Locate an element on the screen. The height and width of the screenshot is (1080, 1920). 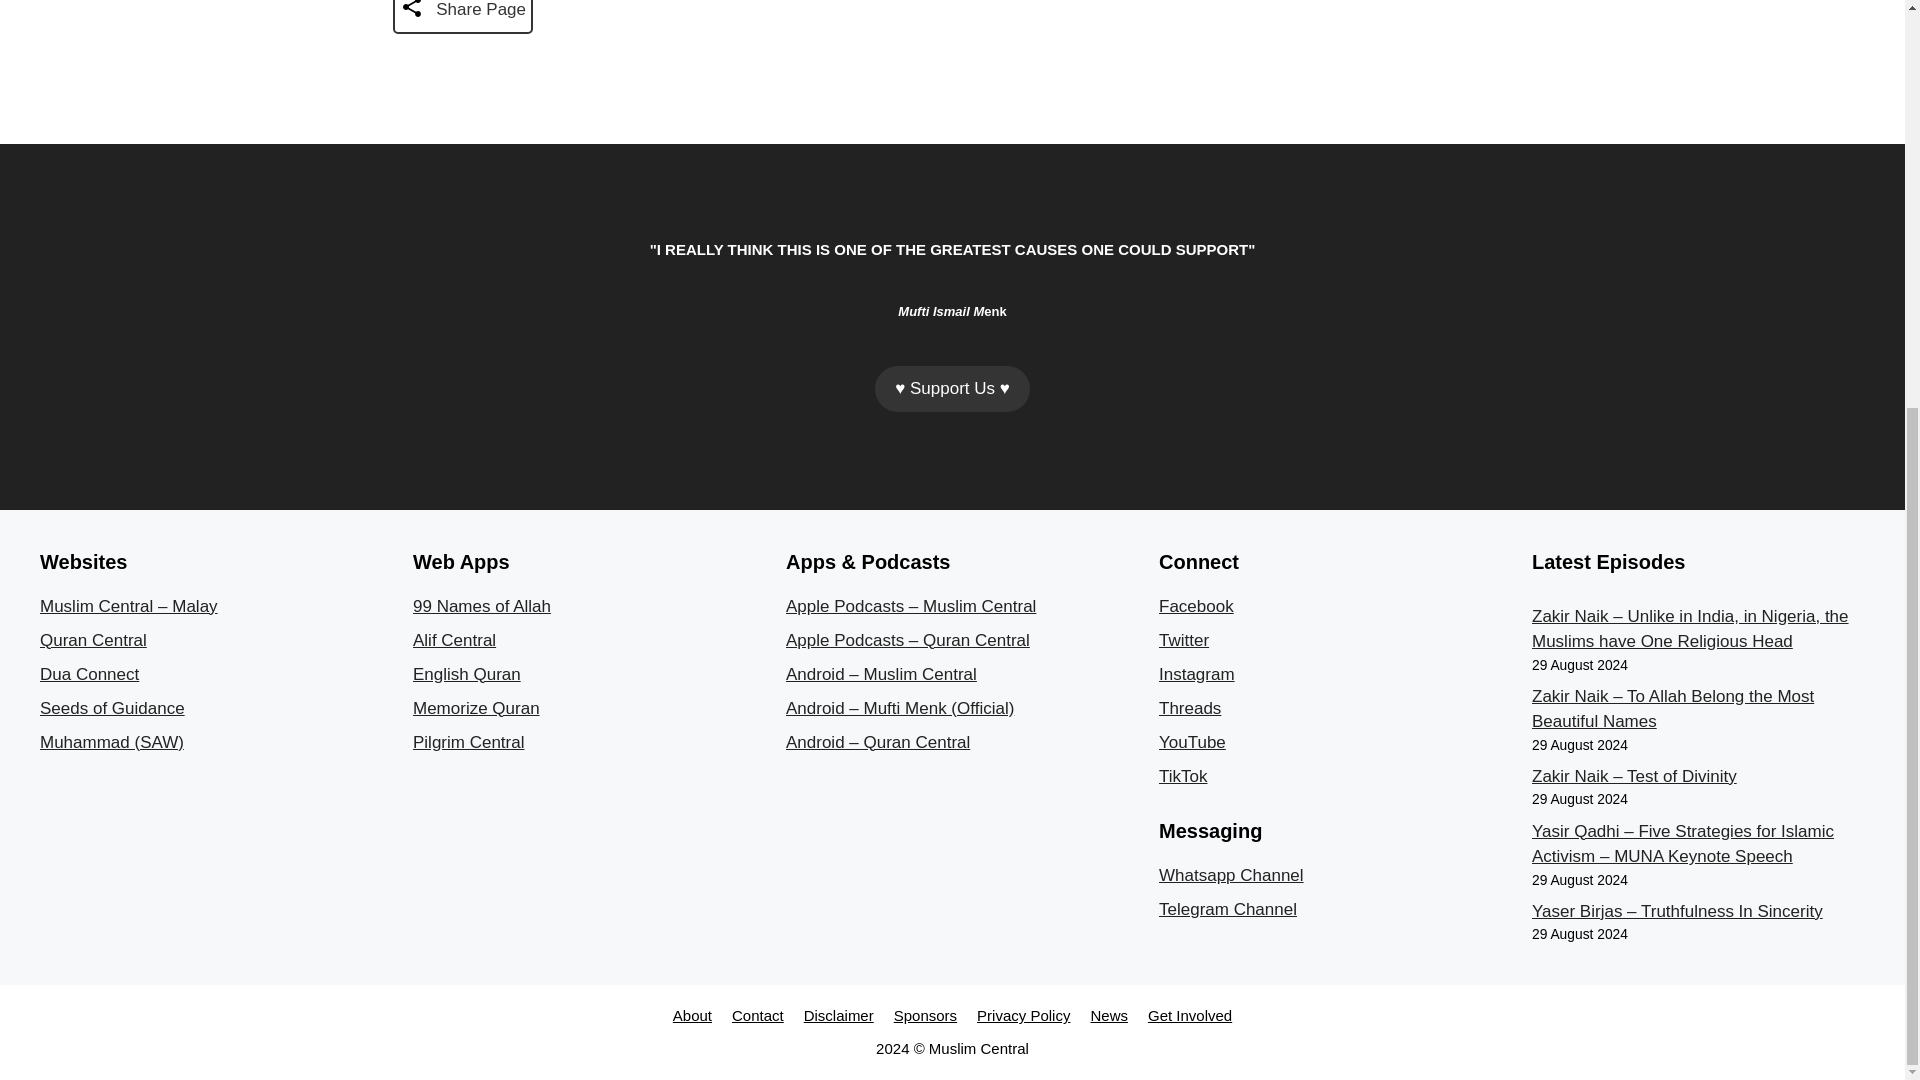
Alif Central is located at coordinates (454, 640).